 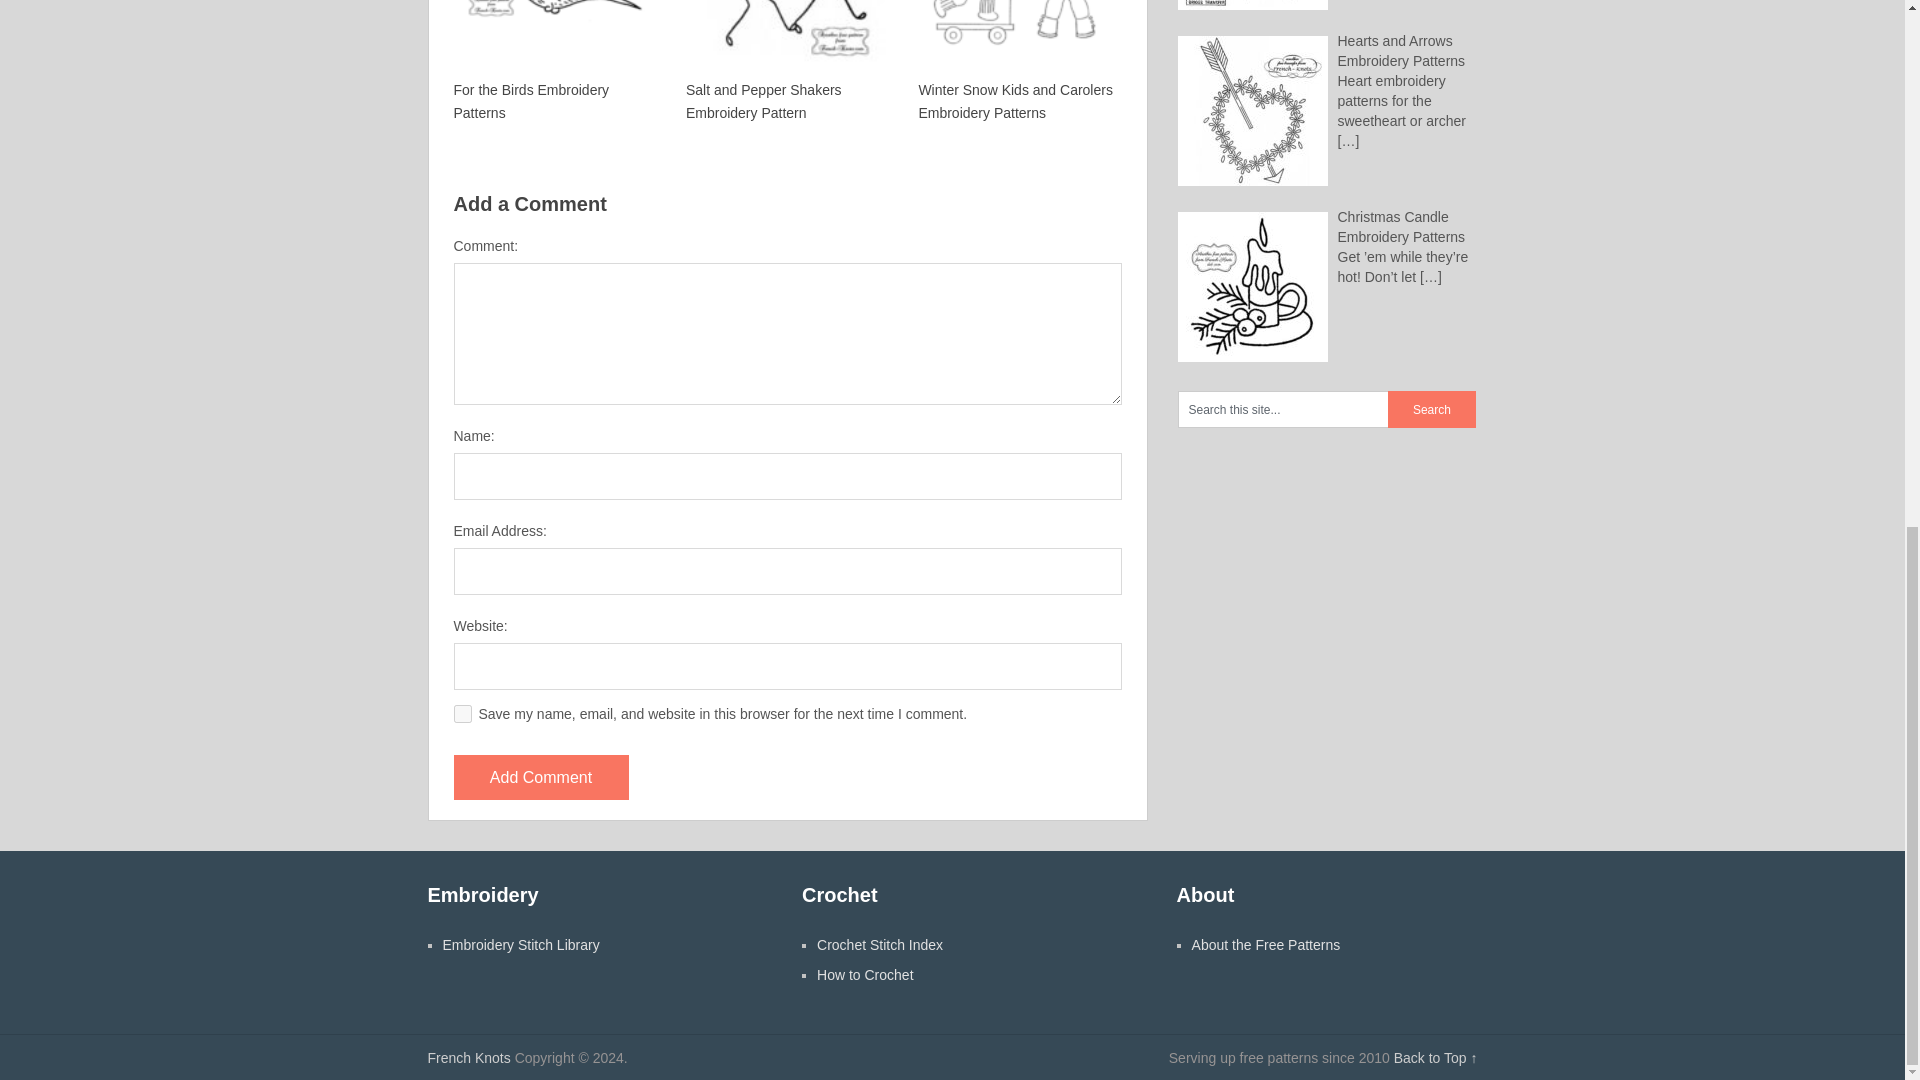 I want to click on Christmas Candle Embroidery Patterns, so click(x=1402, y=227).